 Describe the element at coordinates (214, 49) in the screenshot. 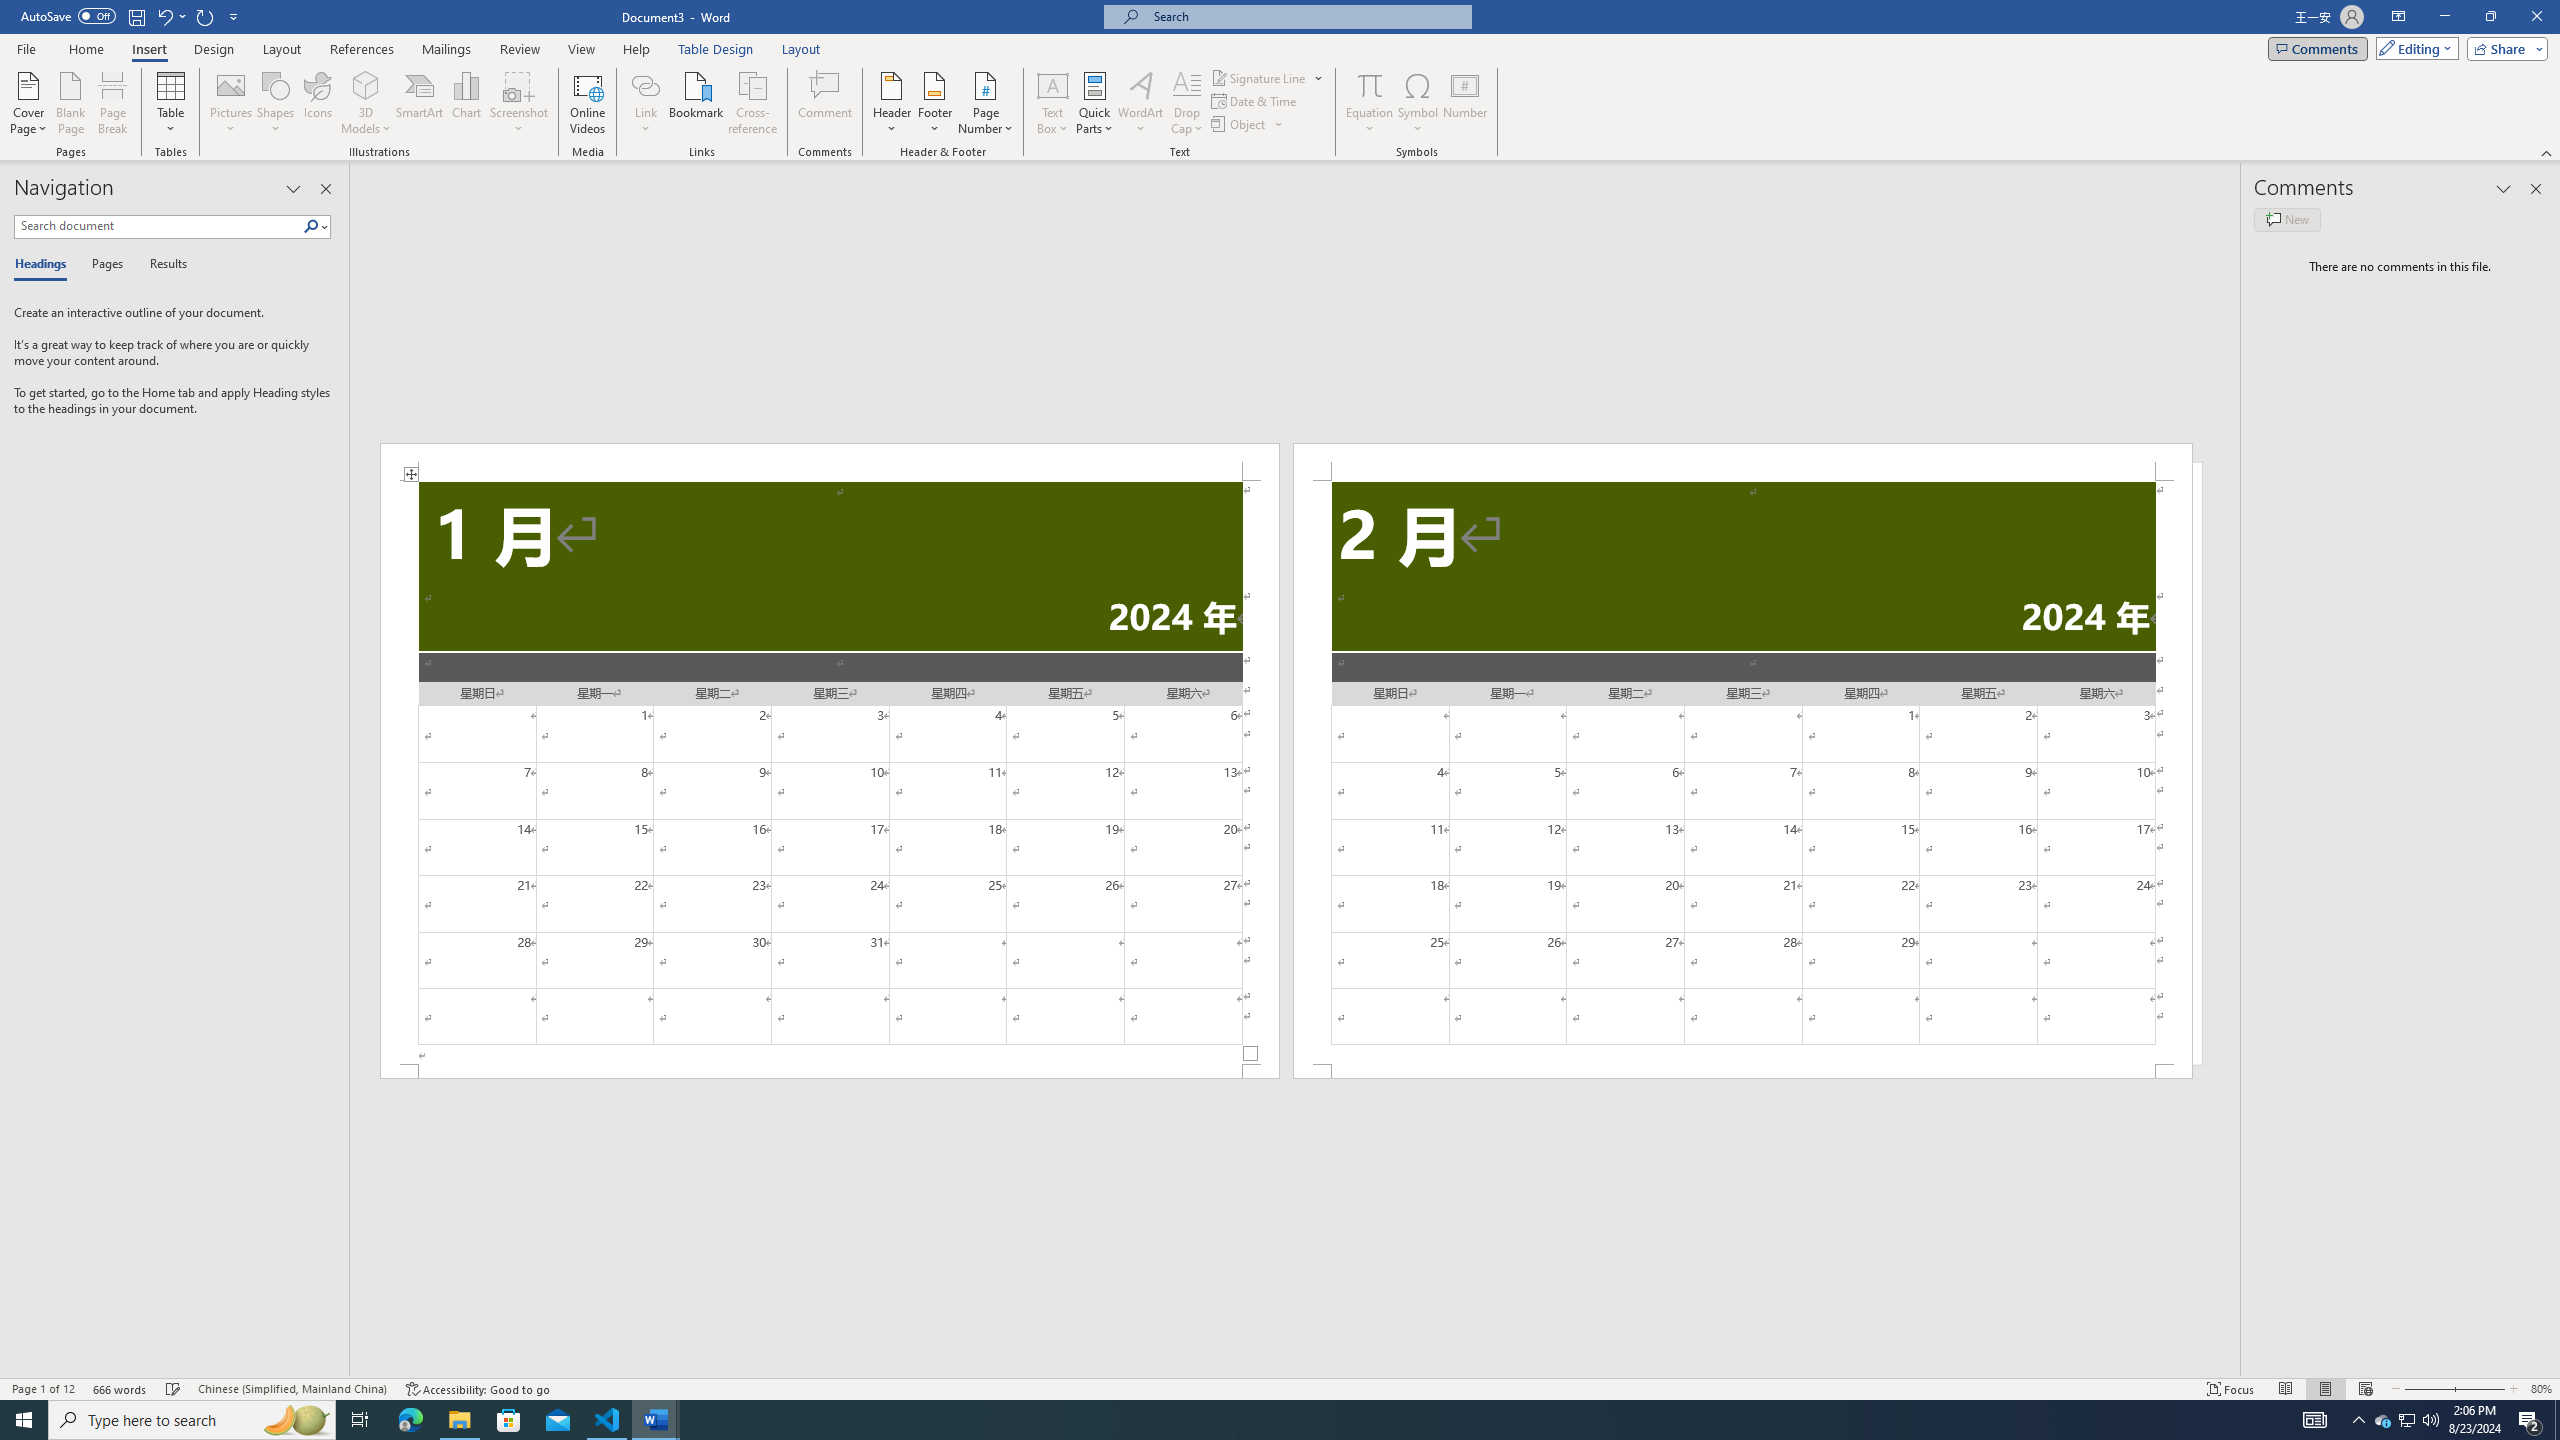

I see `Design` at that location.